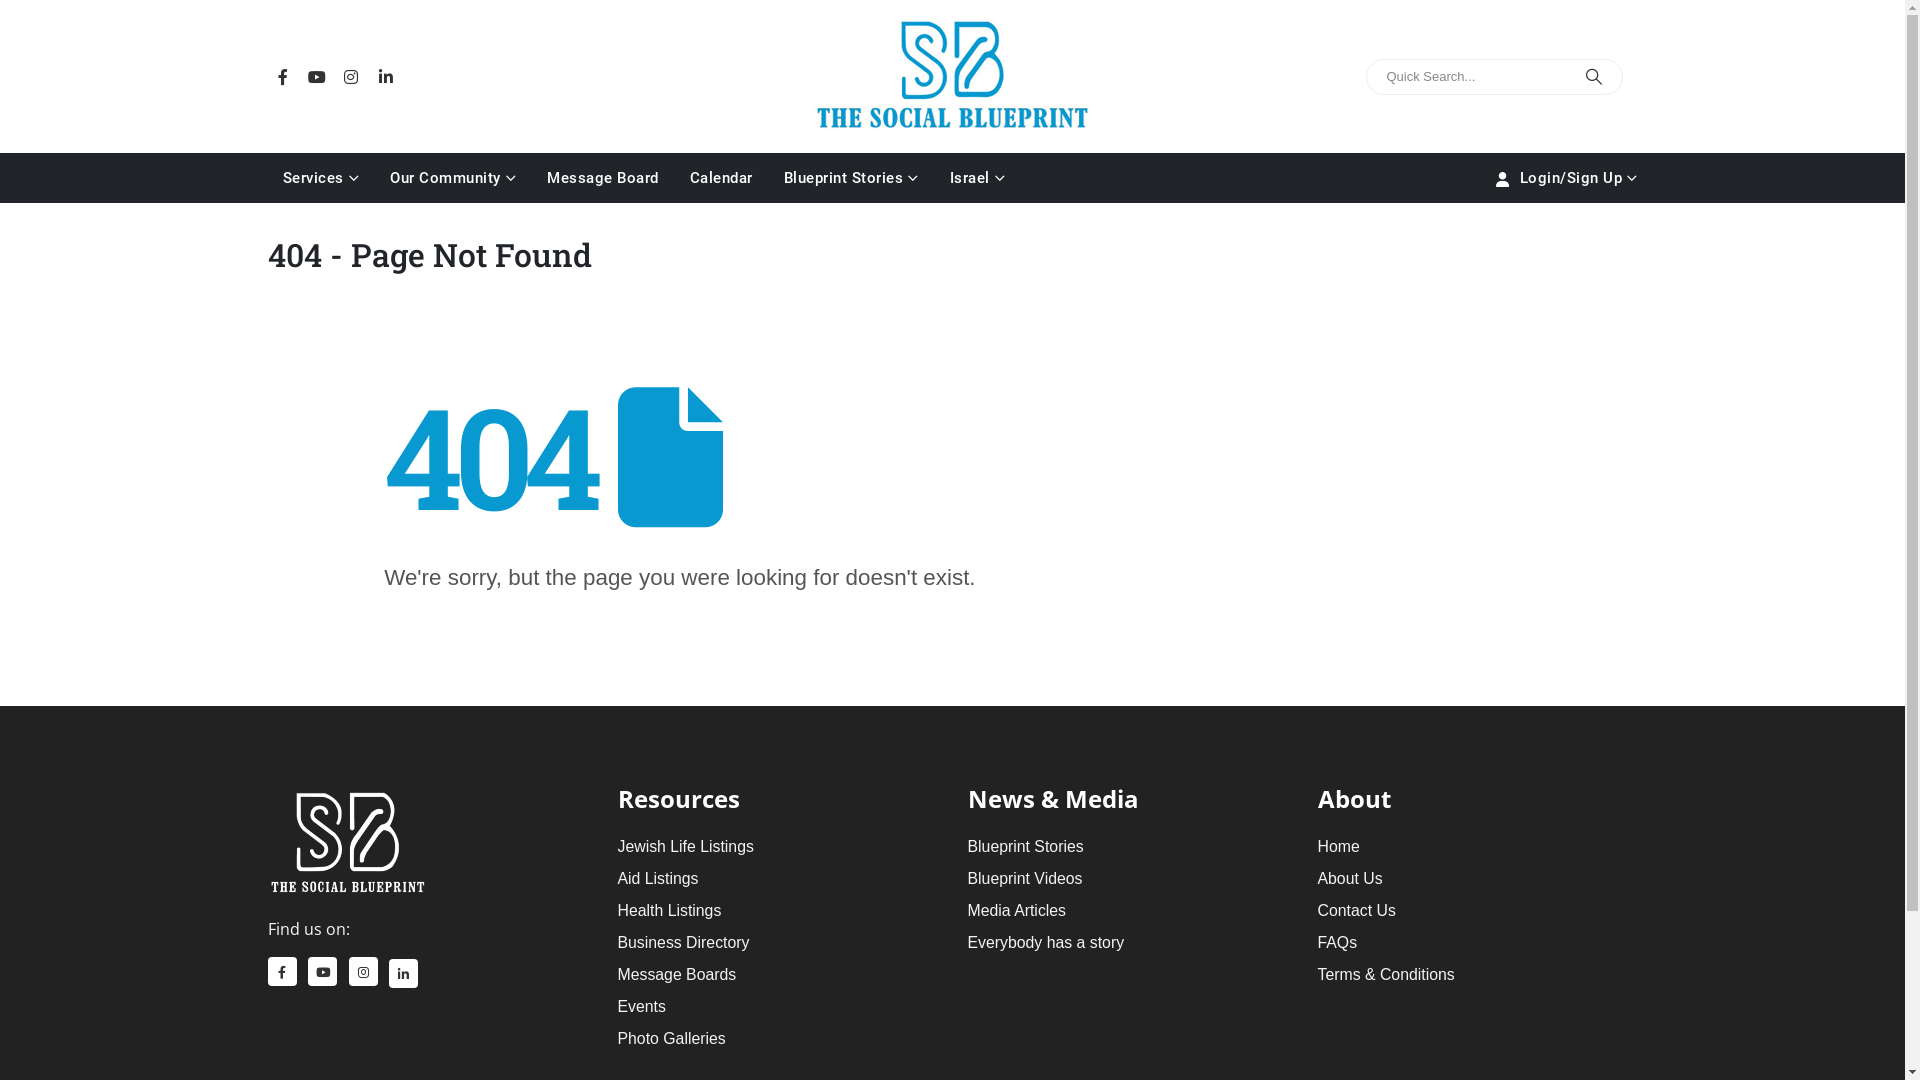 This screenshot has width=1920, height=1080. What do you see at coordinates (1565, 178) in the screenshot?
I see `Login/Sign Up` at bounding box center [1565, 178].